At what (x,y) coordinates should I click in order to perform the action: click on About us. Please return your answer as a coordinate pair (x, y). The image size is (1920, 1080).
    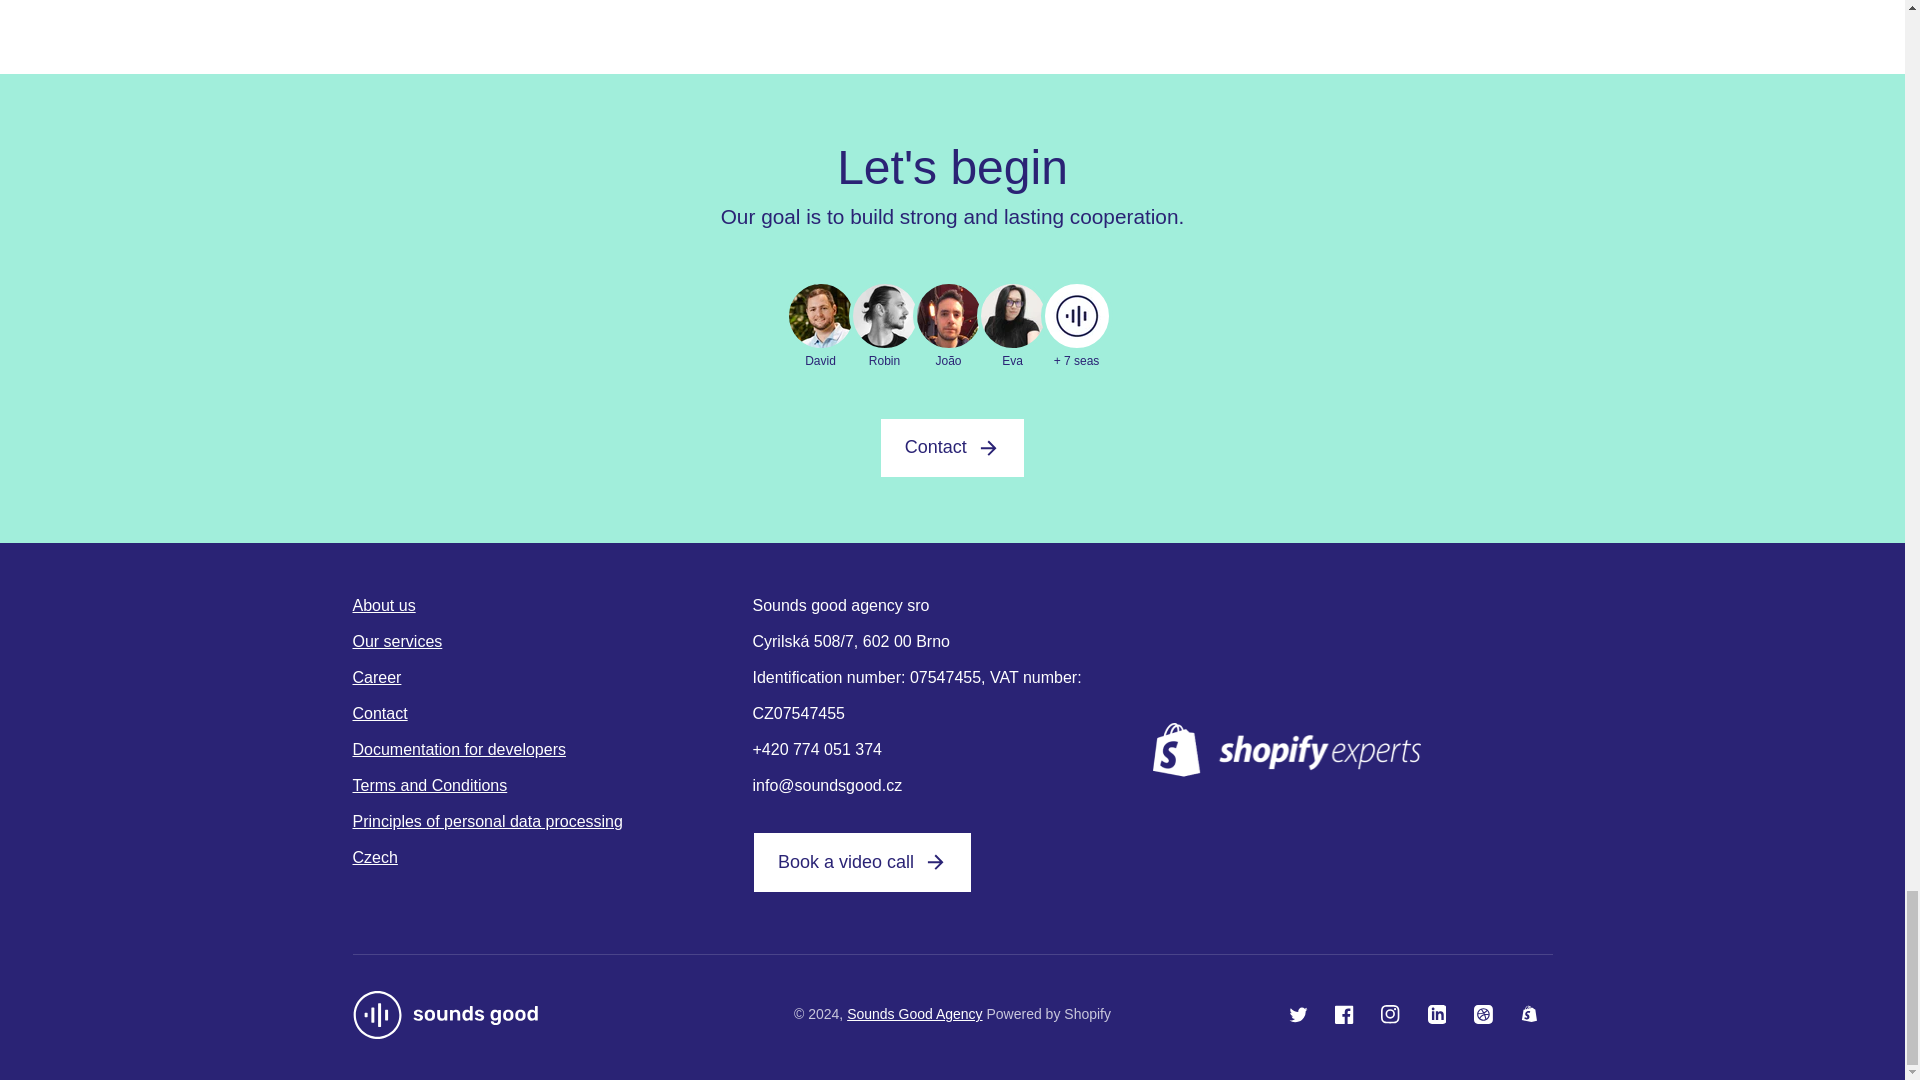
    Looking at the image, I should click on (552, 606).